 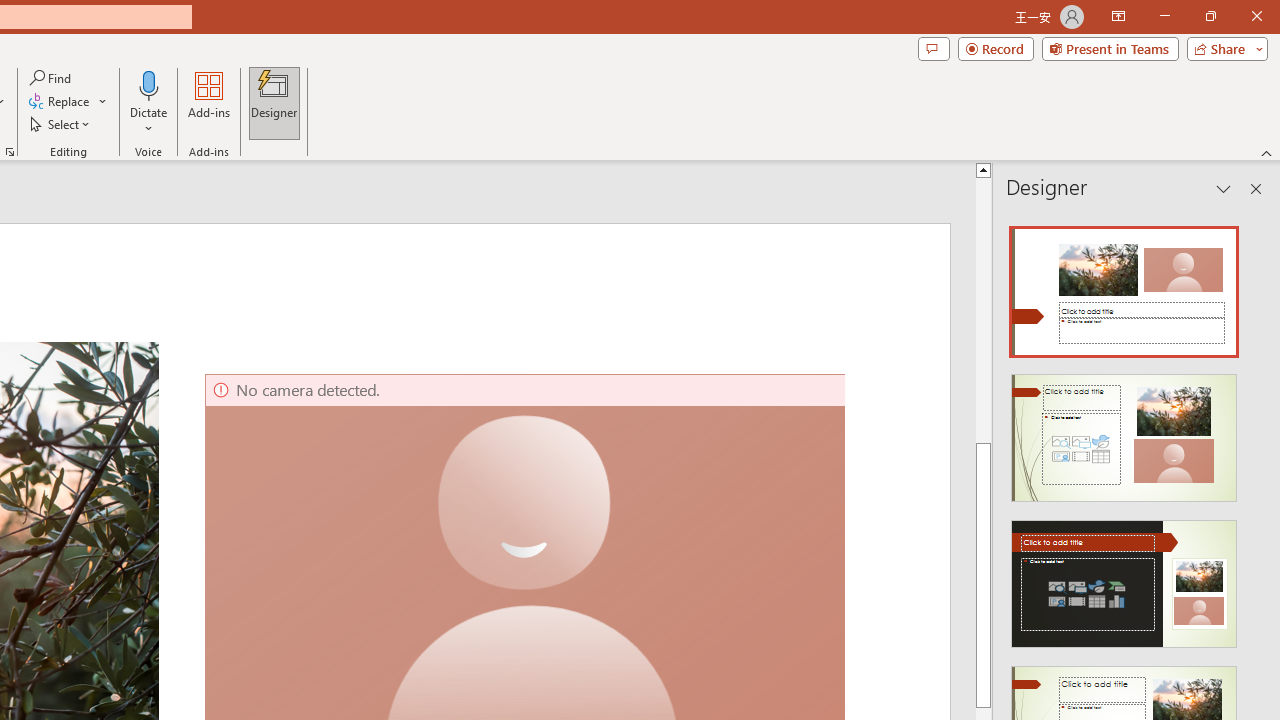 I want to click on Dictate, so click(x=149, y=84).